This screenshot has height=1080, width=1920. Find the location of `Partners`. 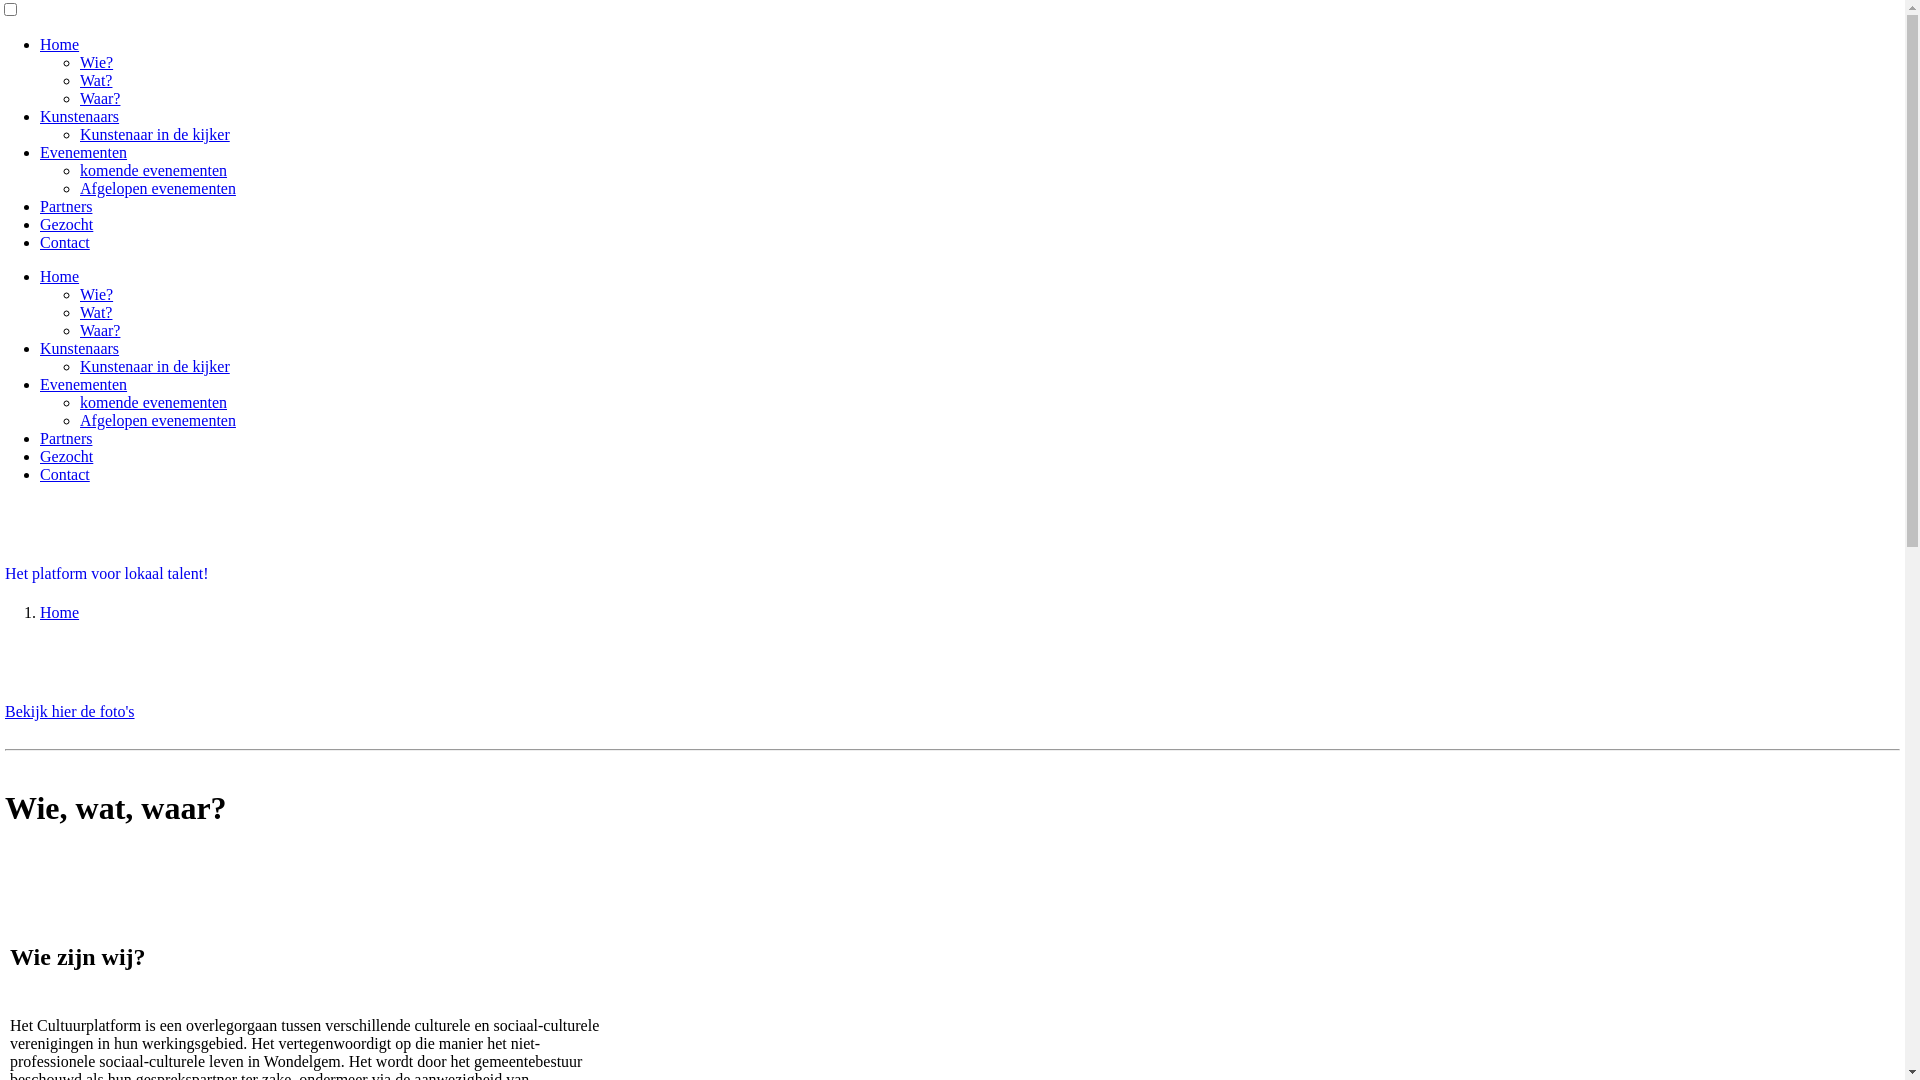

Partners is located at coordinates (66, 206).